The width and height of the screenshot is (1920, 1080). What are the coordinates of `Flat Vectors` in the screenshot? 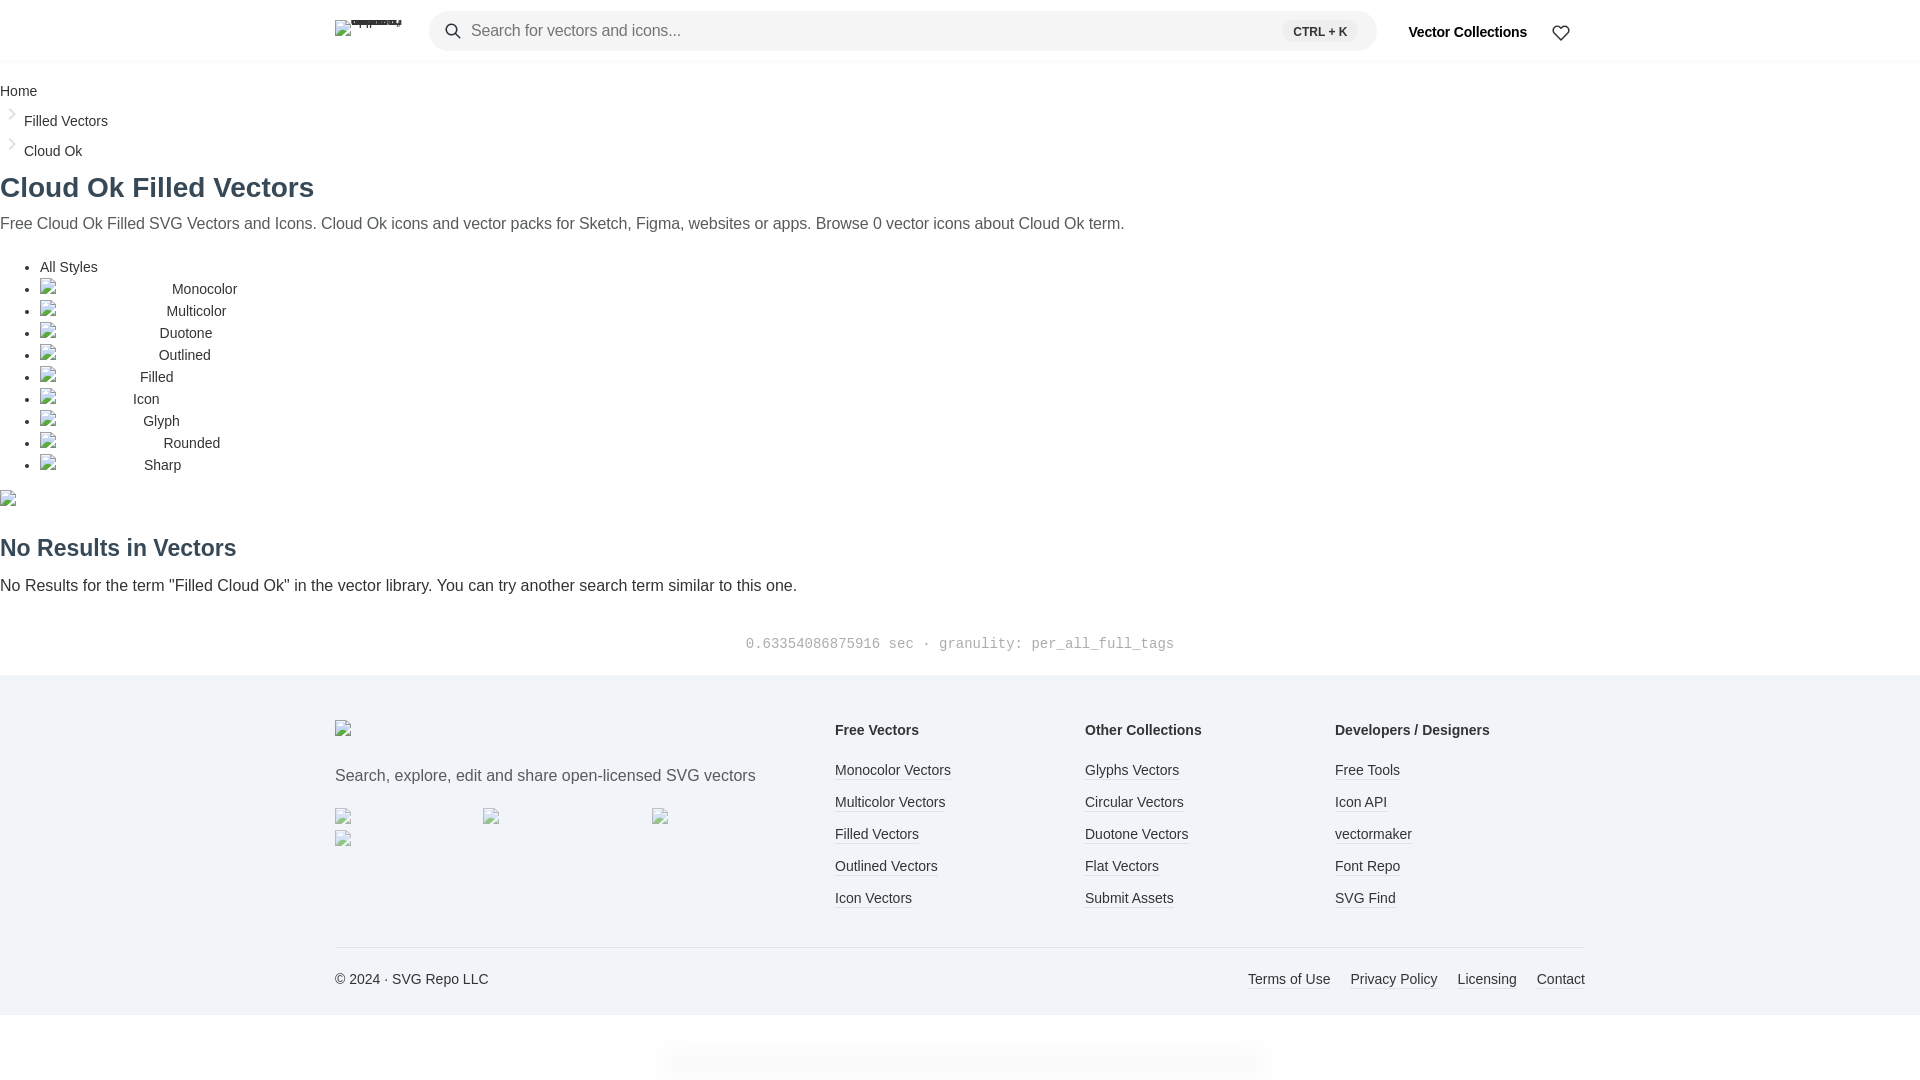 It's located at (1122, 866).